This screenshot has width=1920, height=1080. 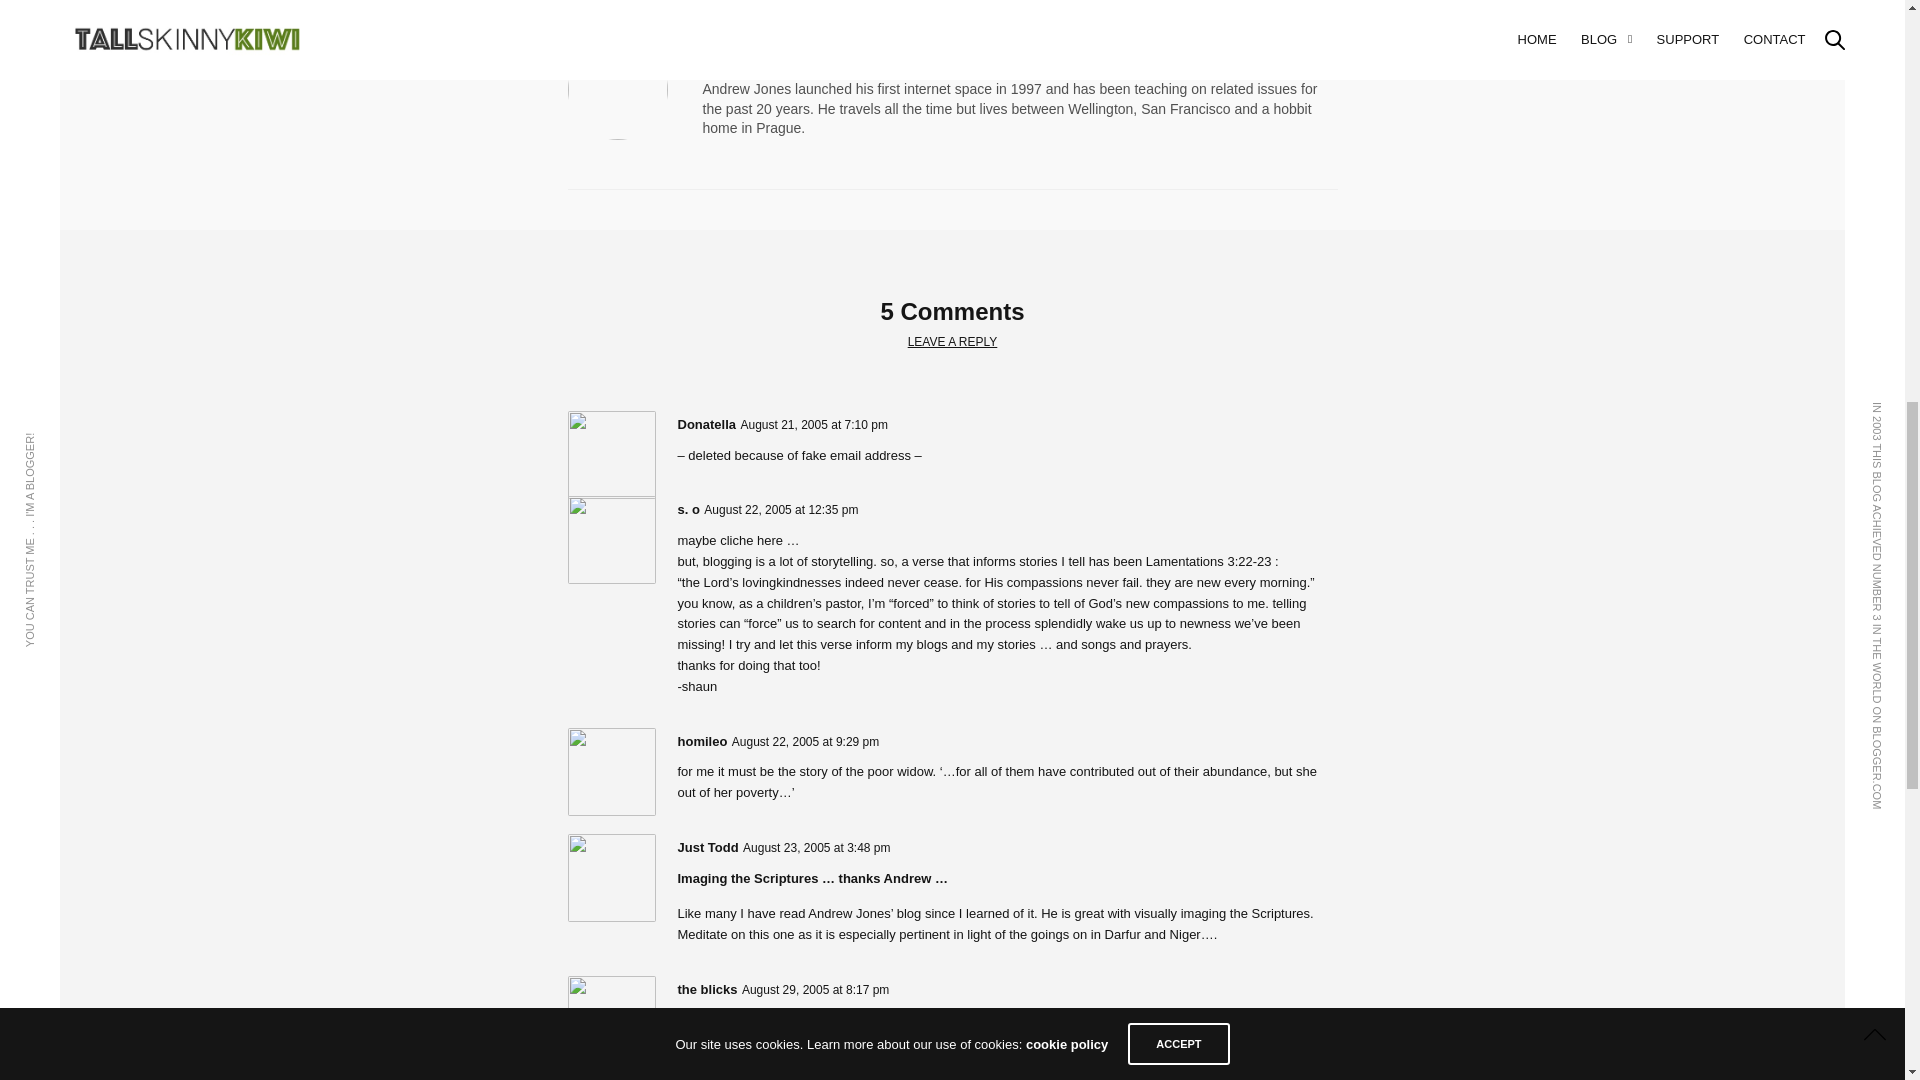 What do you see at coordinates (708, 848) in the screenshot?
I see `Just Todd` at bounding box center [708, 848].